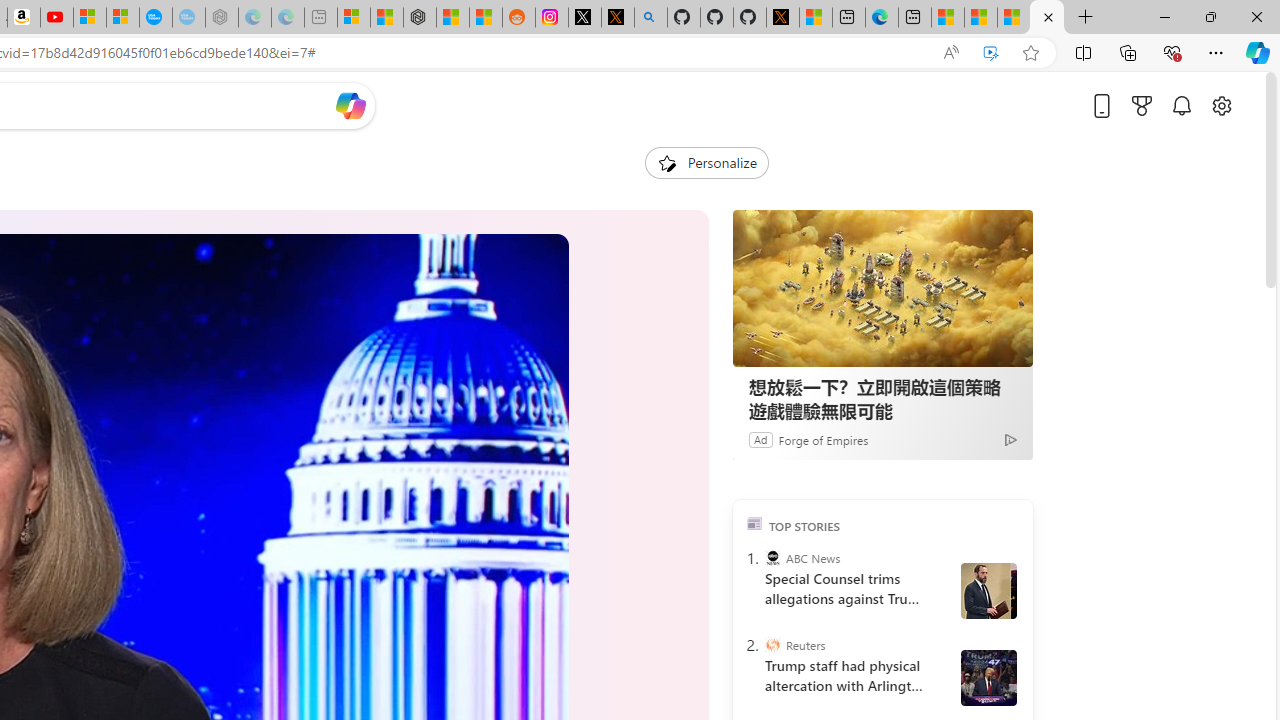 Image resolution: width=1280 pixels, height=720 pixels. What do you see at coordinates (585, 18) in the screenshot?
I see `Log in to X / X` at bounding box center [585, 18].